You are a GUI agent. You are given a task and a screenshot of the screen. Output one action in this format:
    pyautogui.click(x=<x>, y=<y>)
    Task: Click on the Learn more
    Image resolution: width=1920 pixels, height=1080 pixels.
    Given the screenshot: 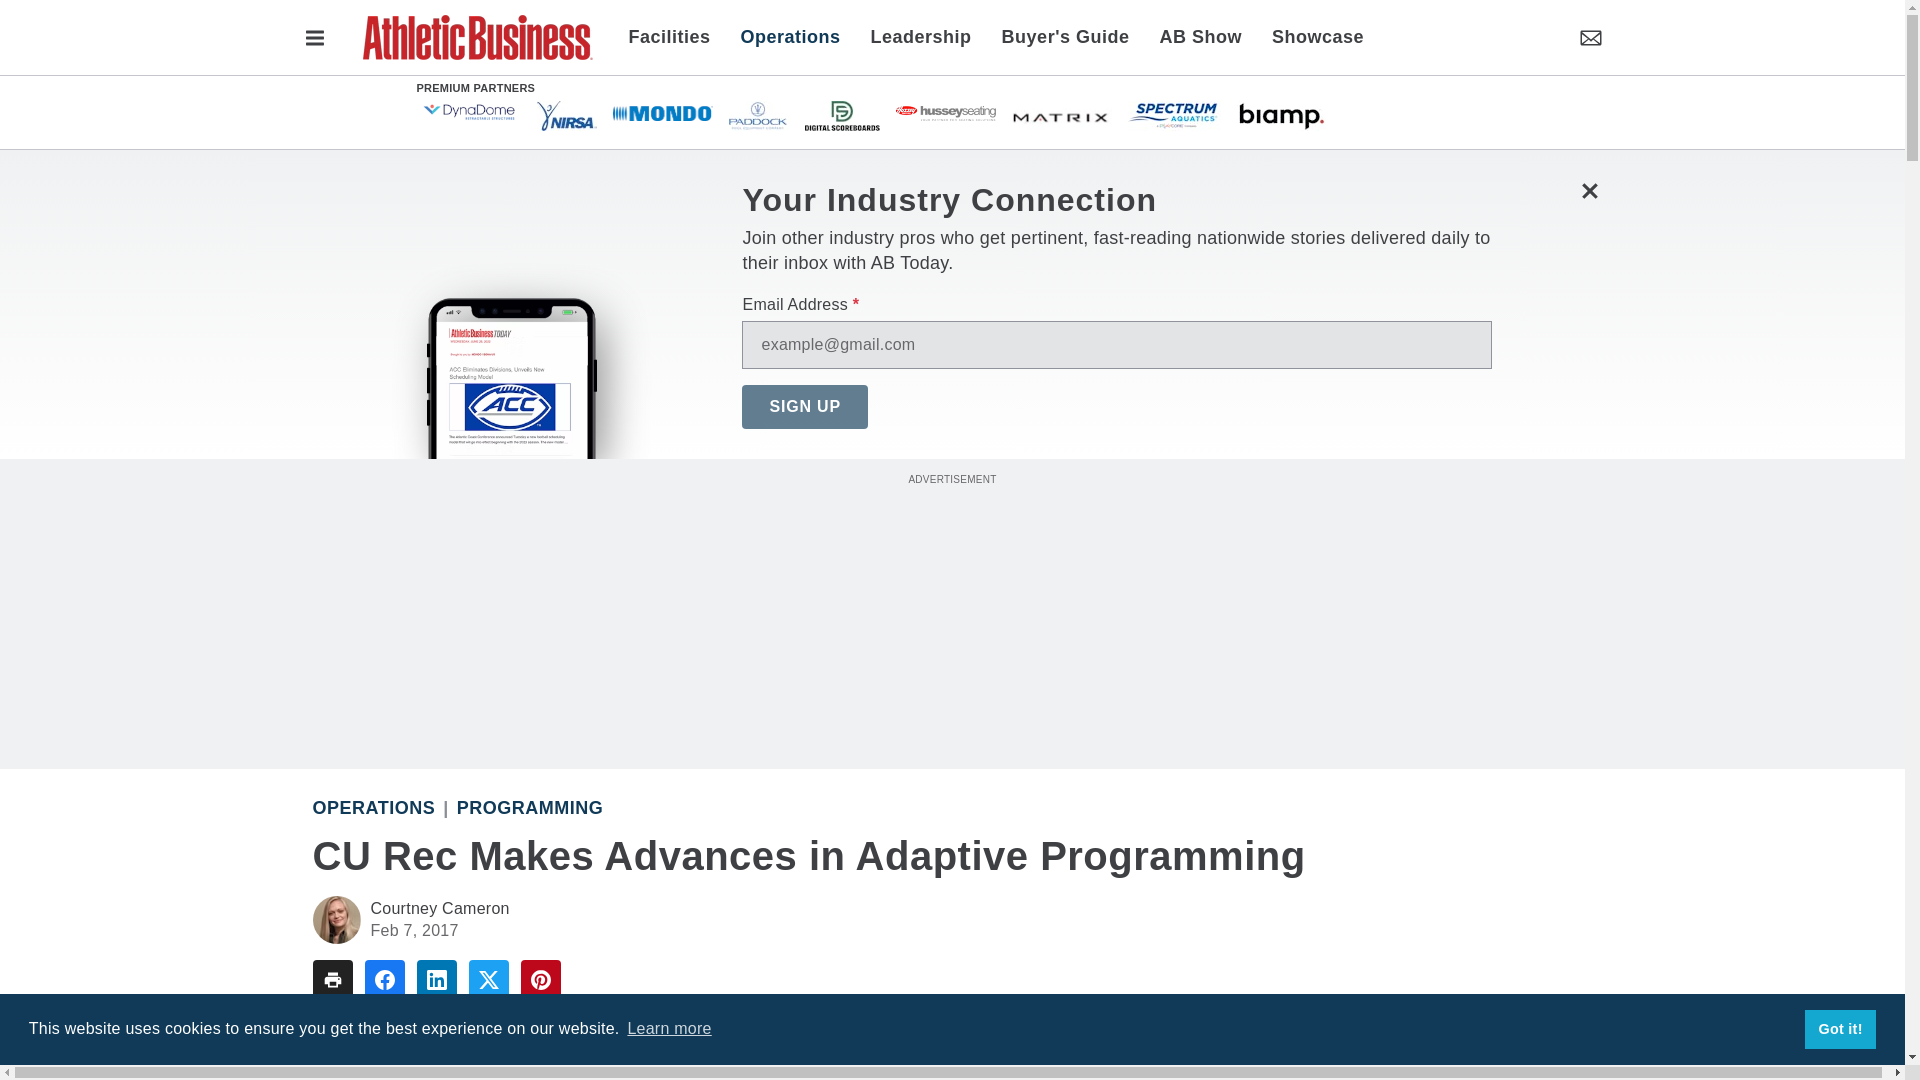 What is the action you would take?
    pyautogui.click(x=669, y=1029)
    